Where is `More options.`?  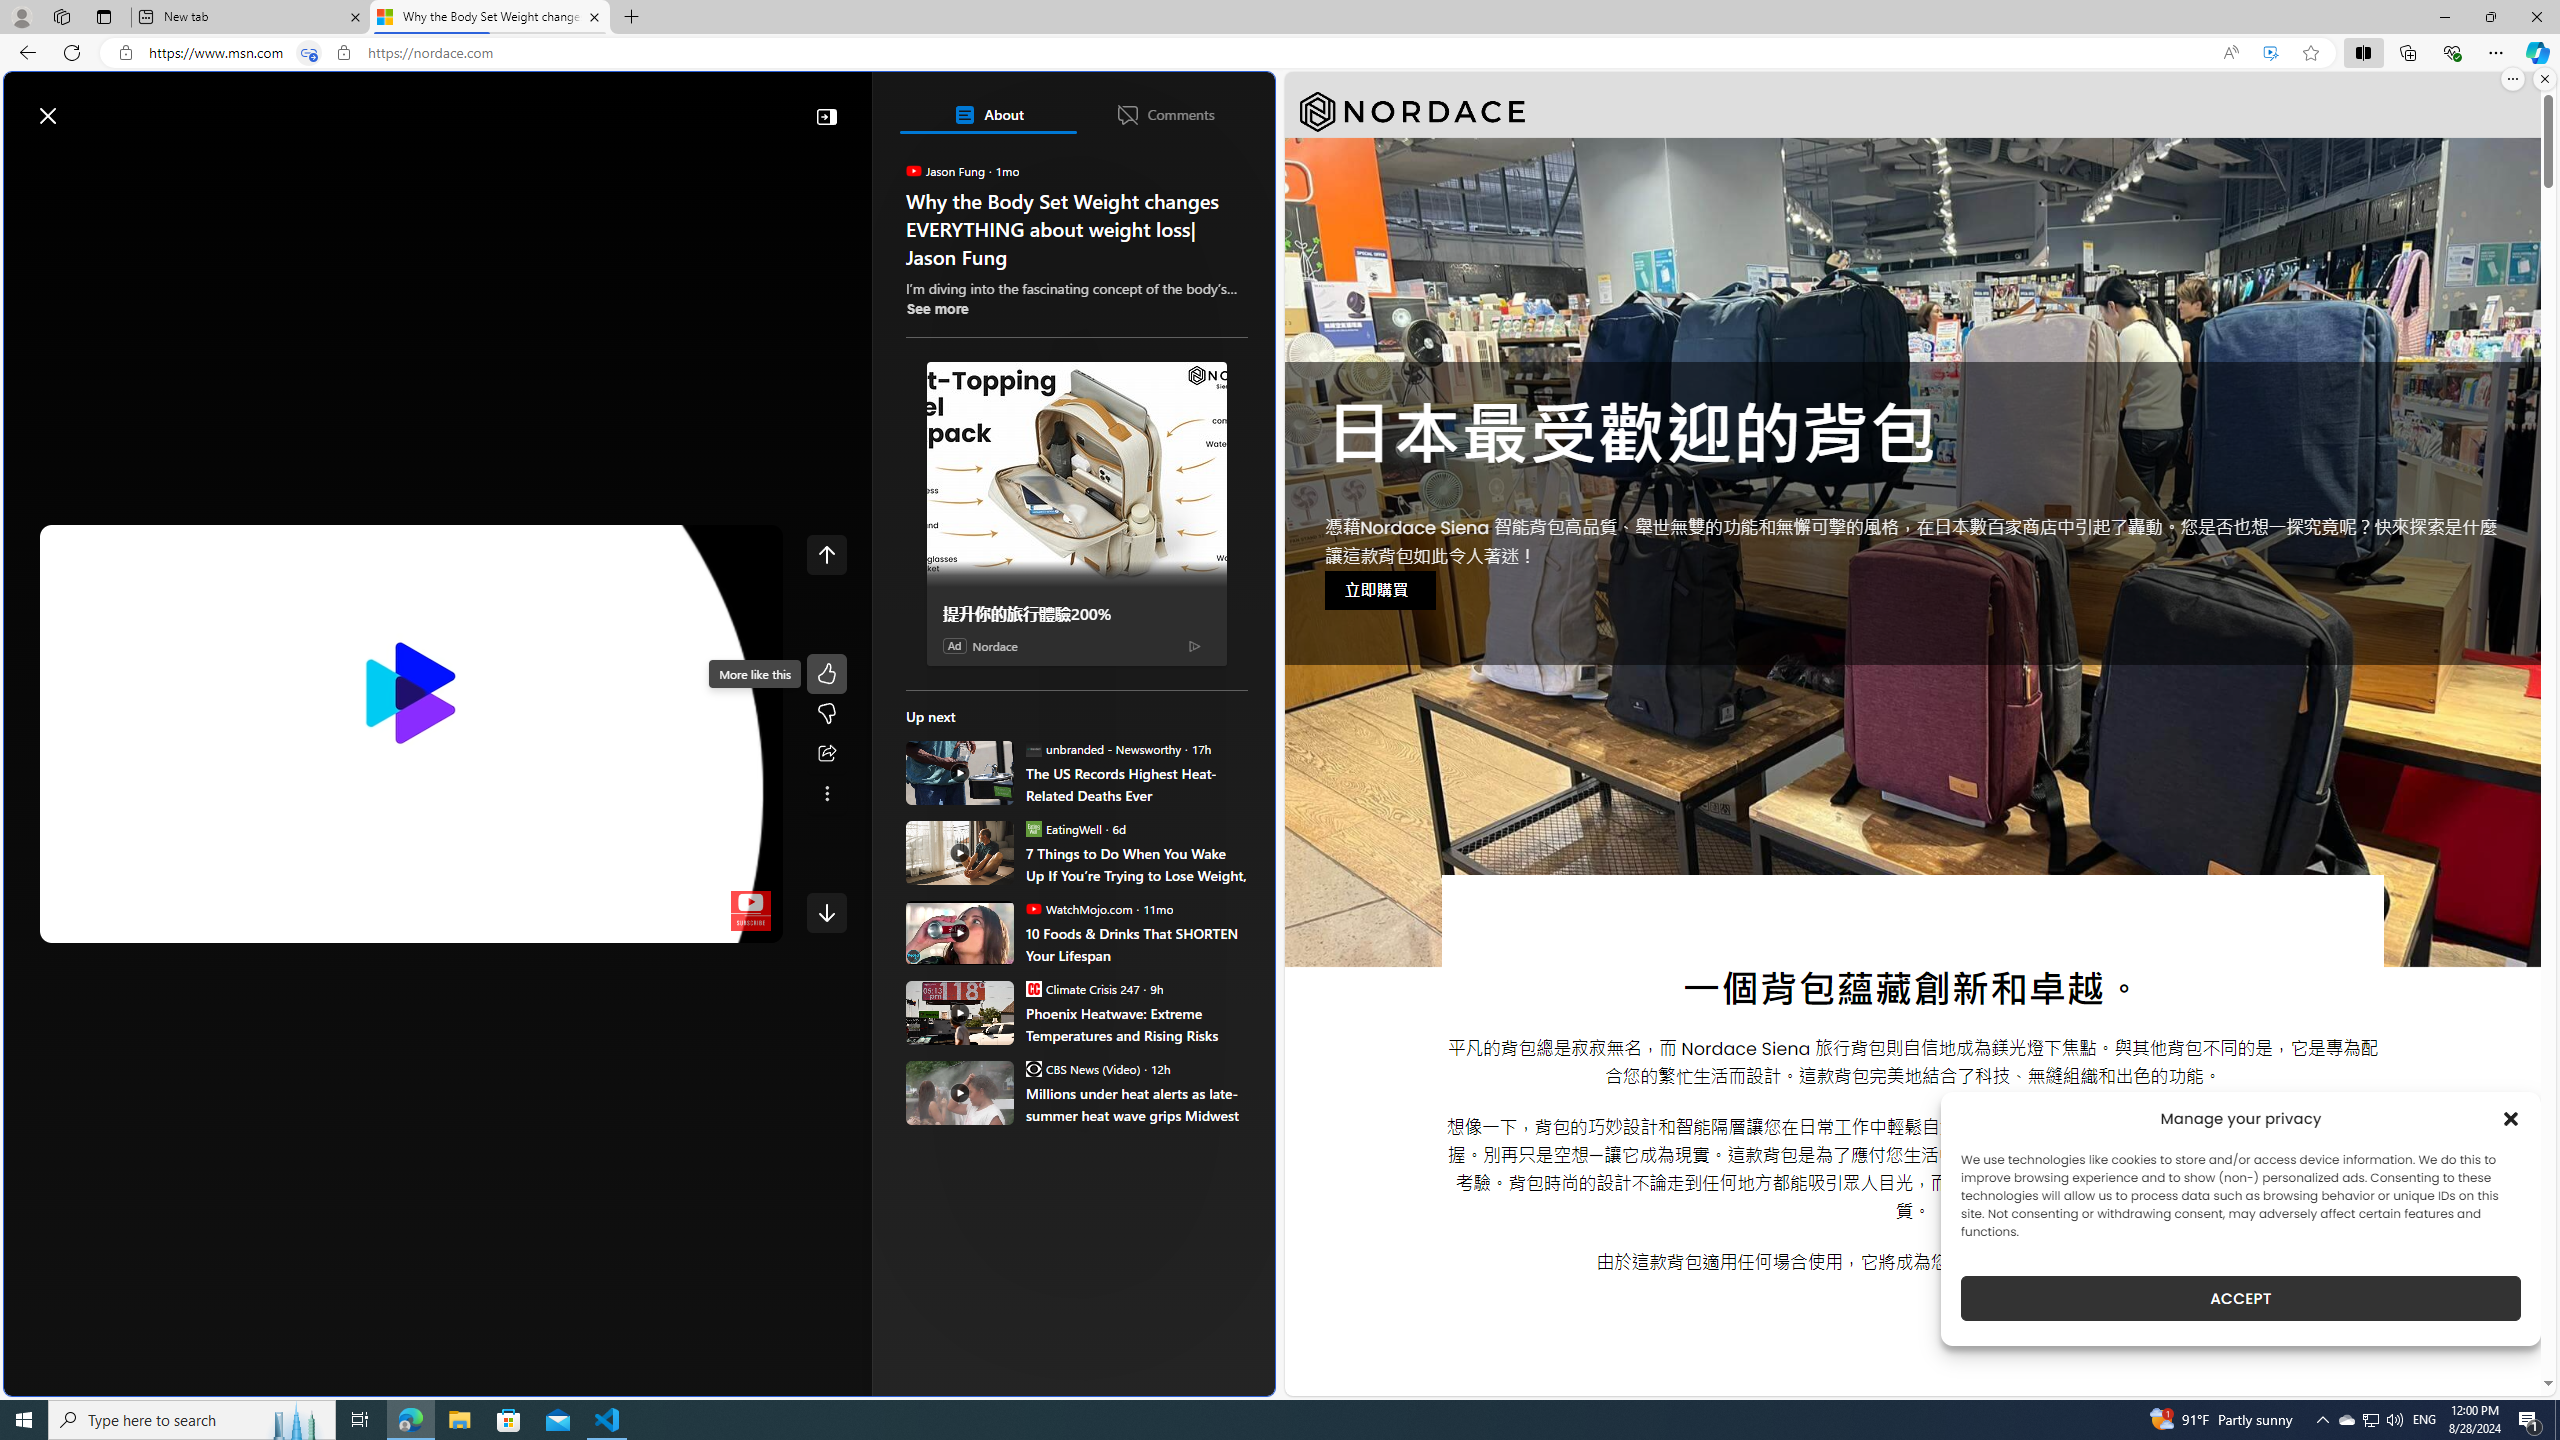
More options. is located at coordinates (2512, 79).